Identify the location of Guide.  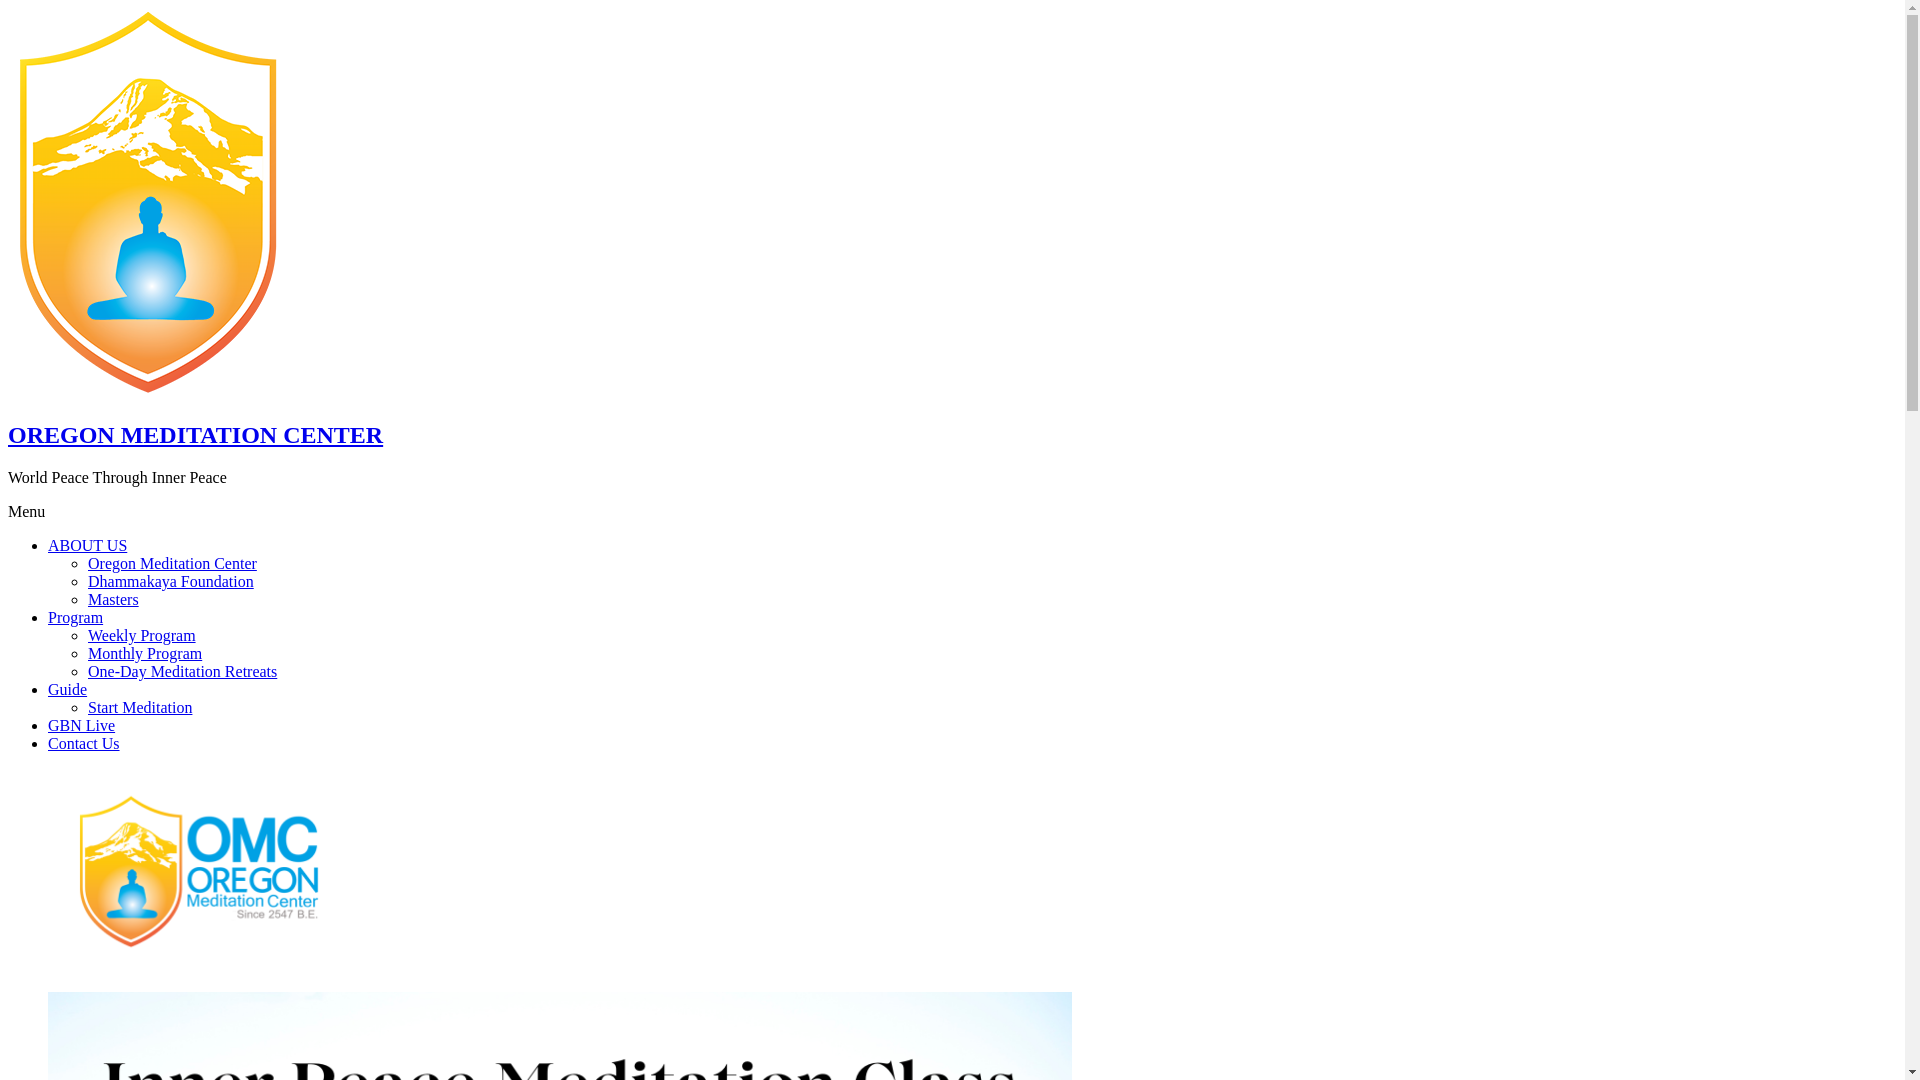
(68, 690).